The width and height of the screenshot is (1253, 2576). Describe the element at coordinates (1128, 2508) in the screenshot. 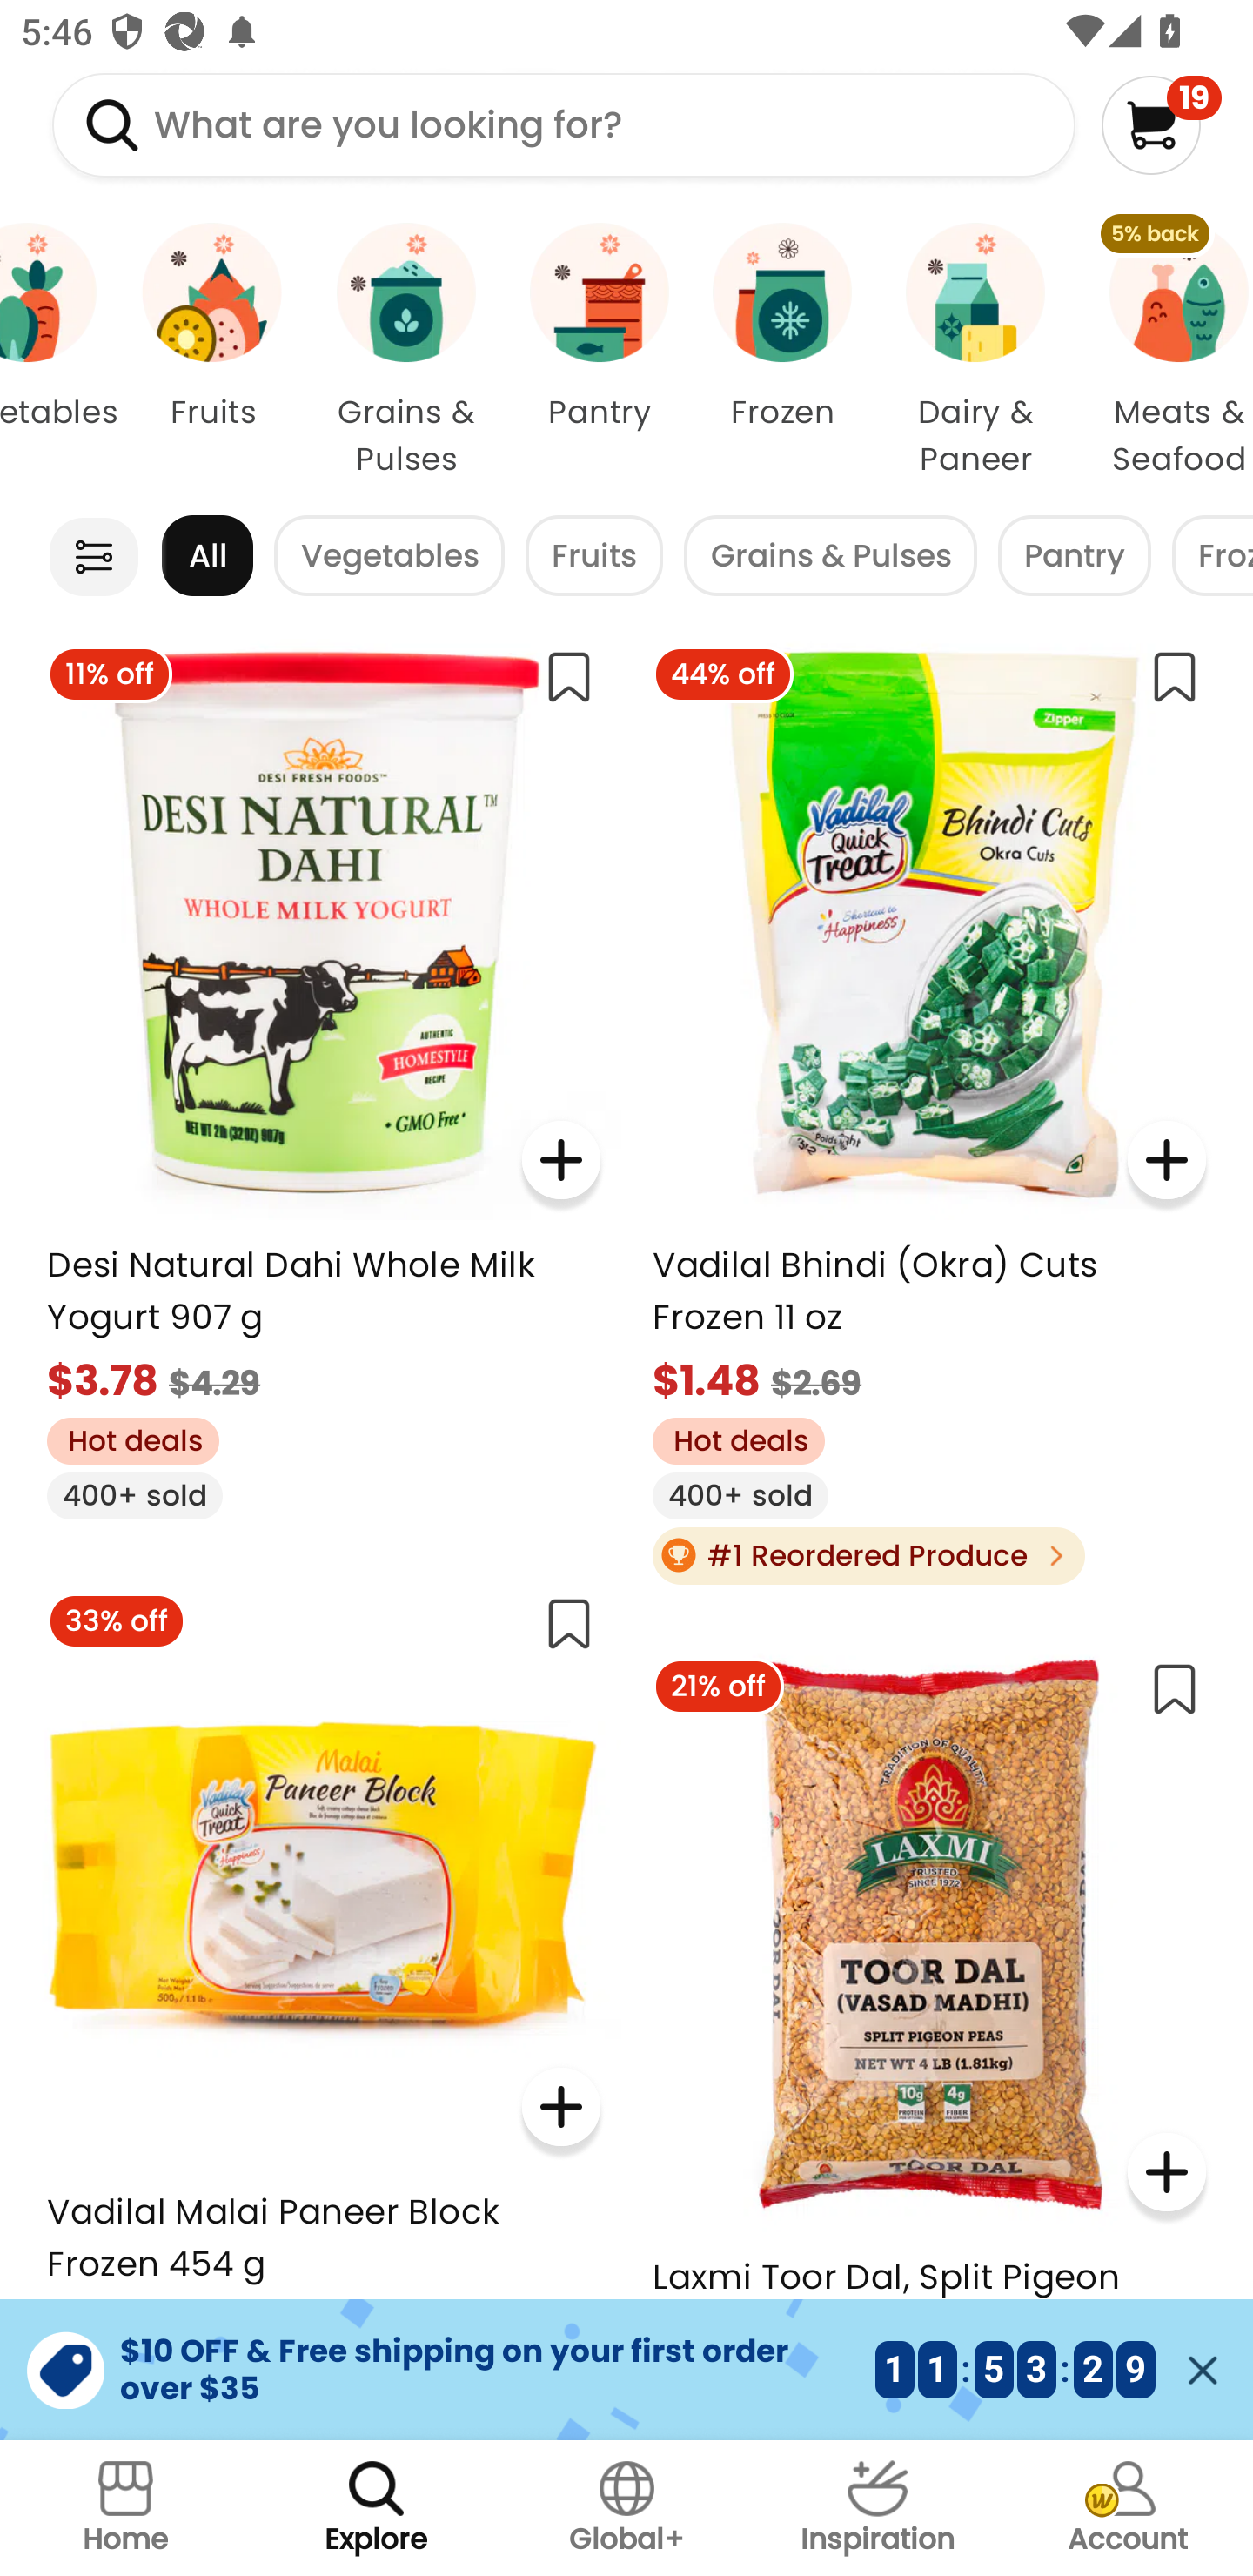

I see `Account` at that location.